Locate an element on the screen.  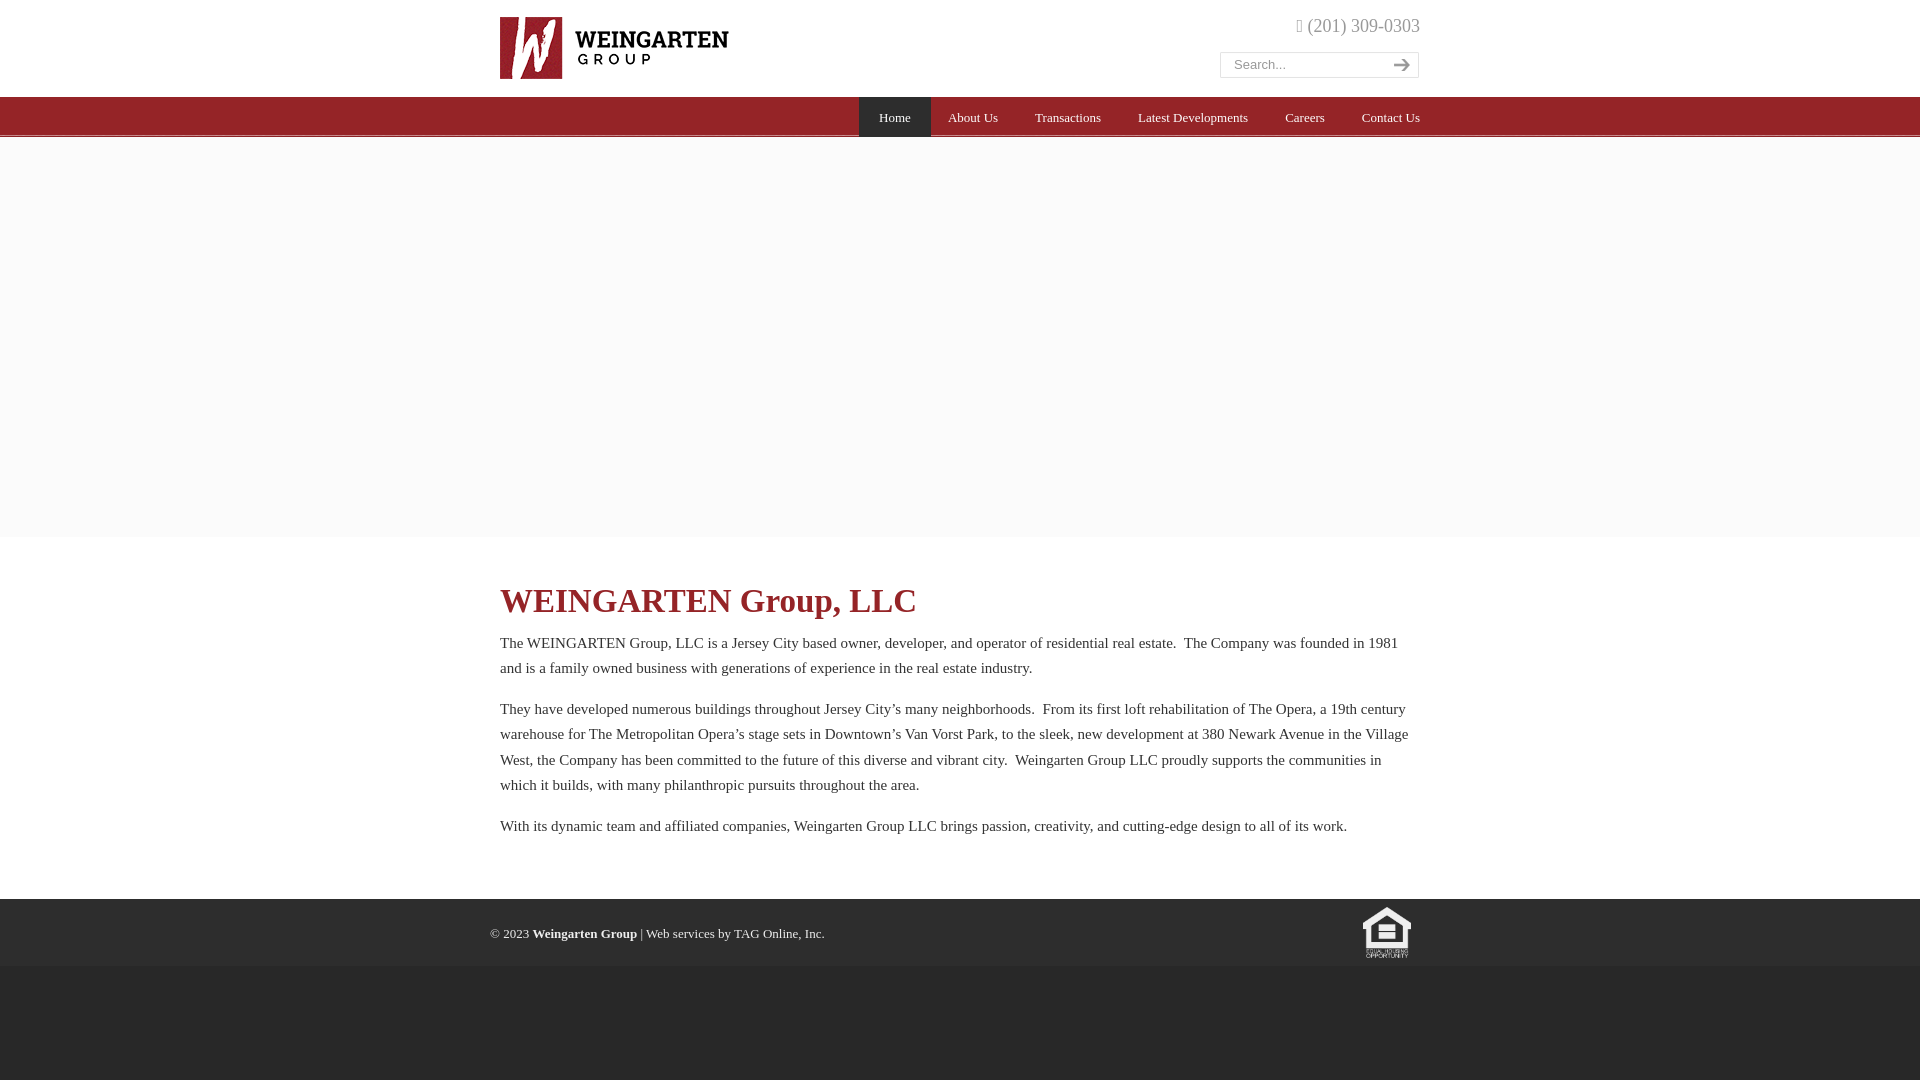
Search... is located at coordinates (1298, 64).